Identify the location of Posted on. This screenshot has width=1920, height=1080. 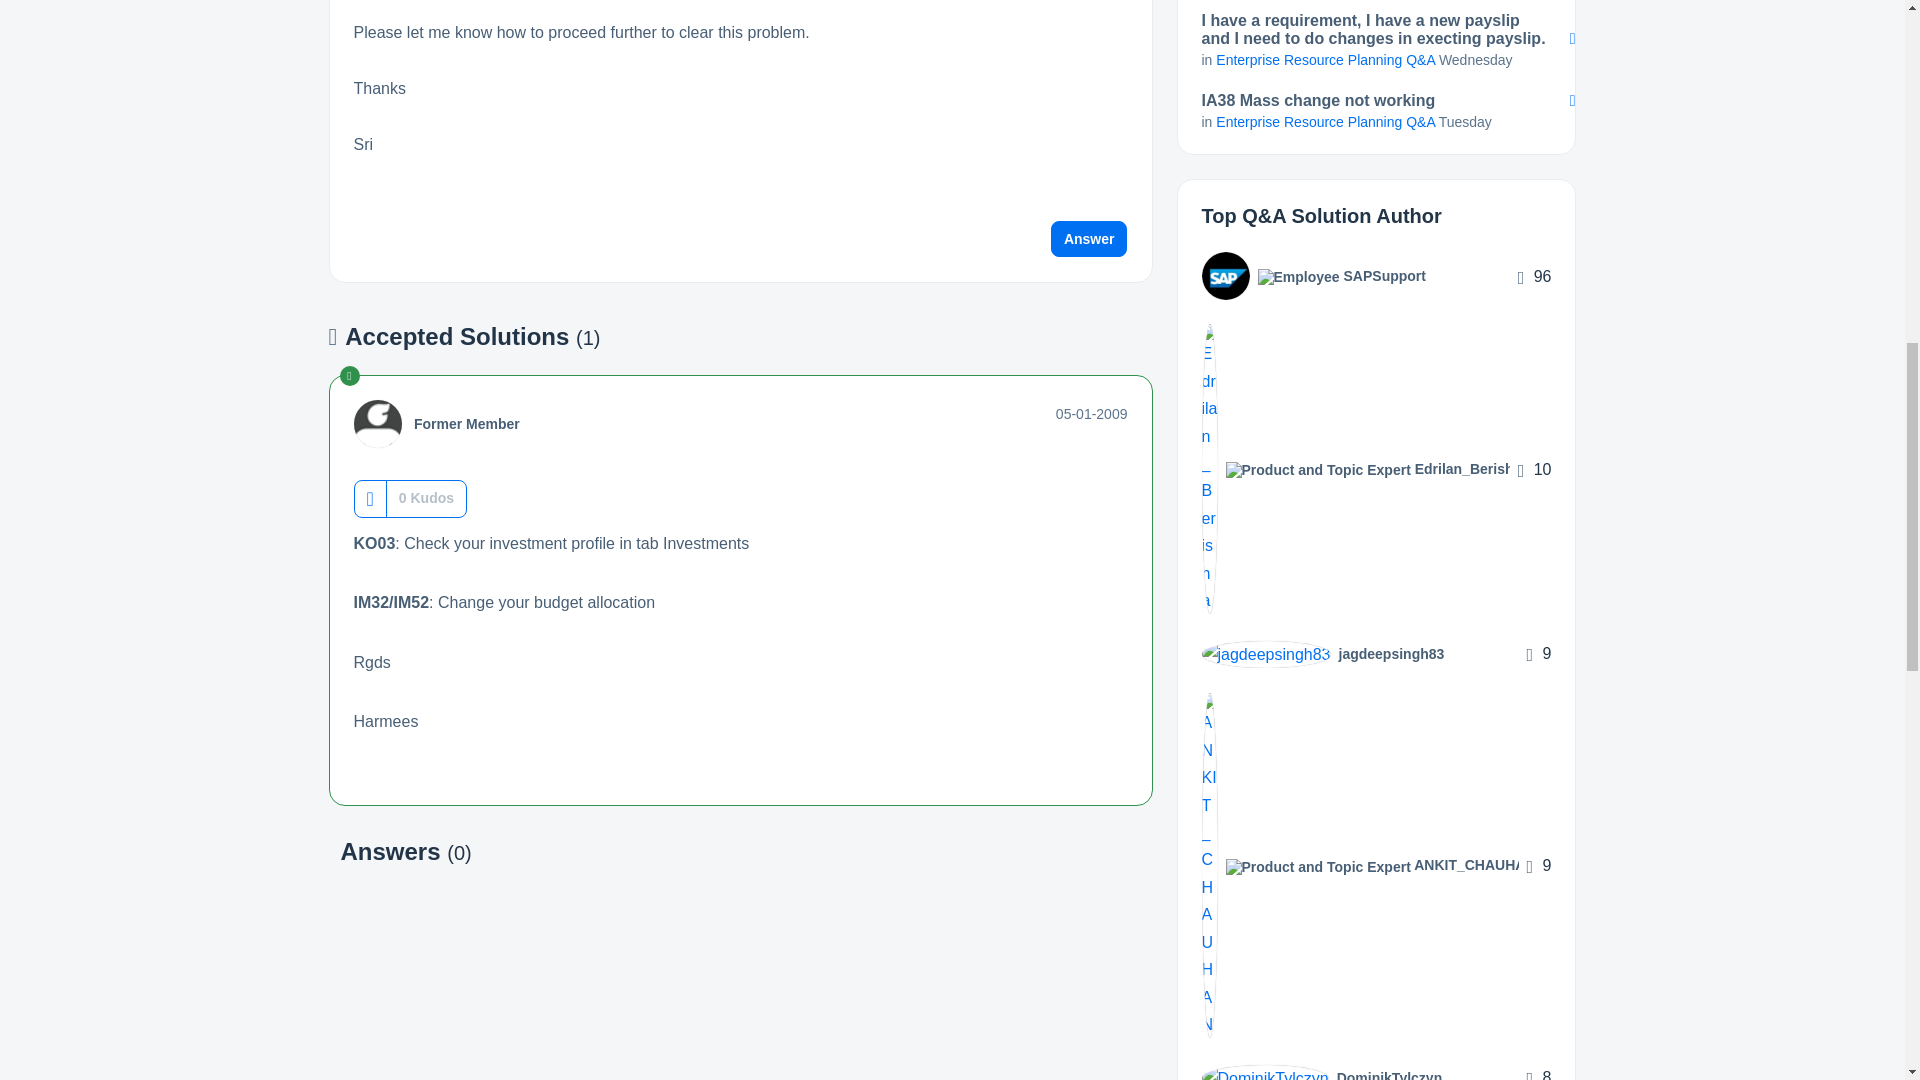
(1092, 414).